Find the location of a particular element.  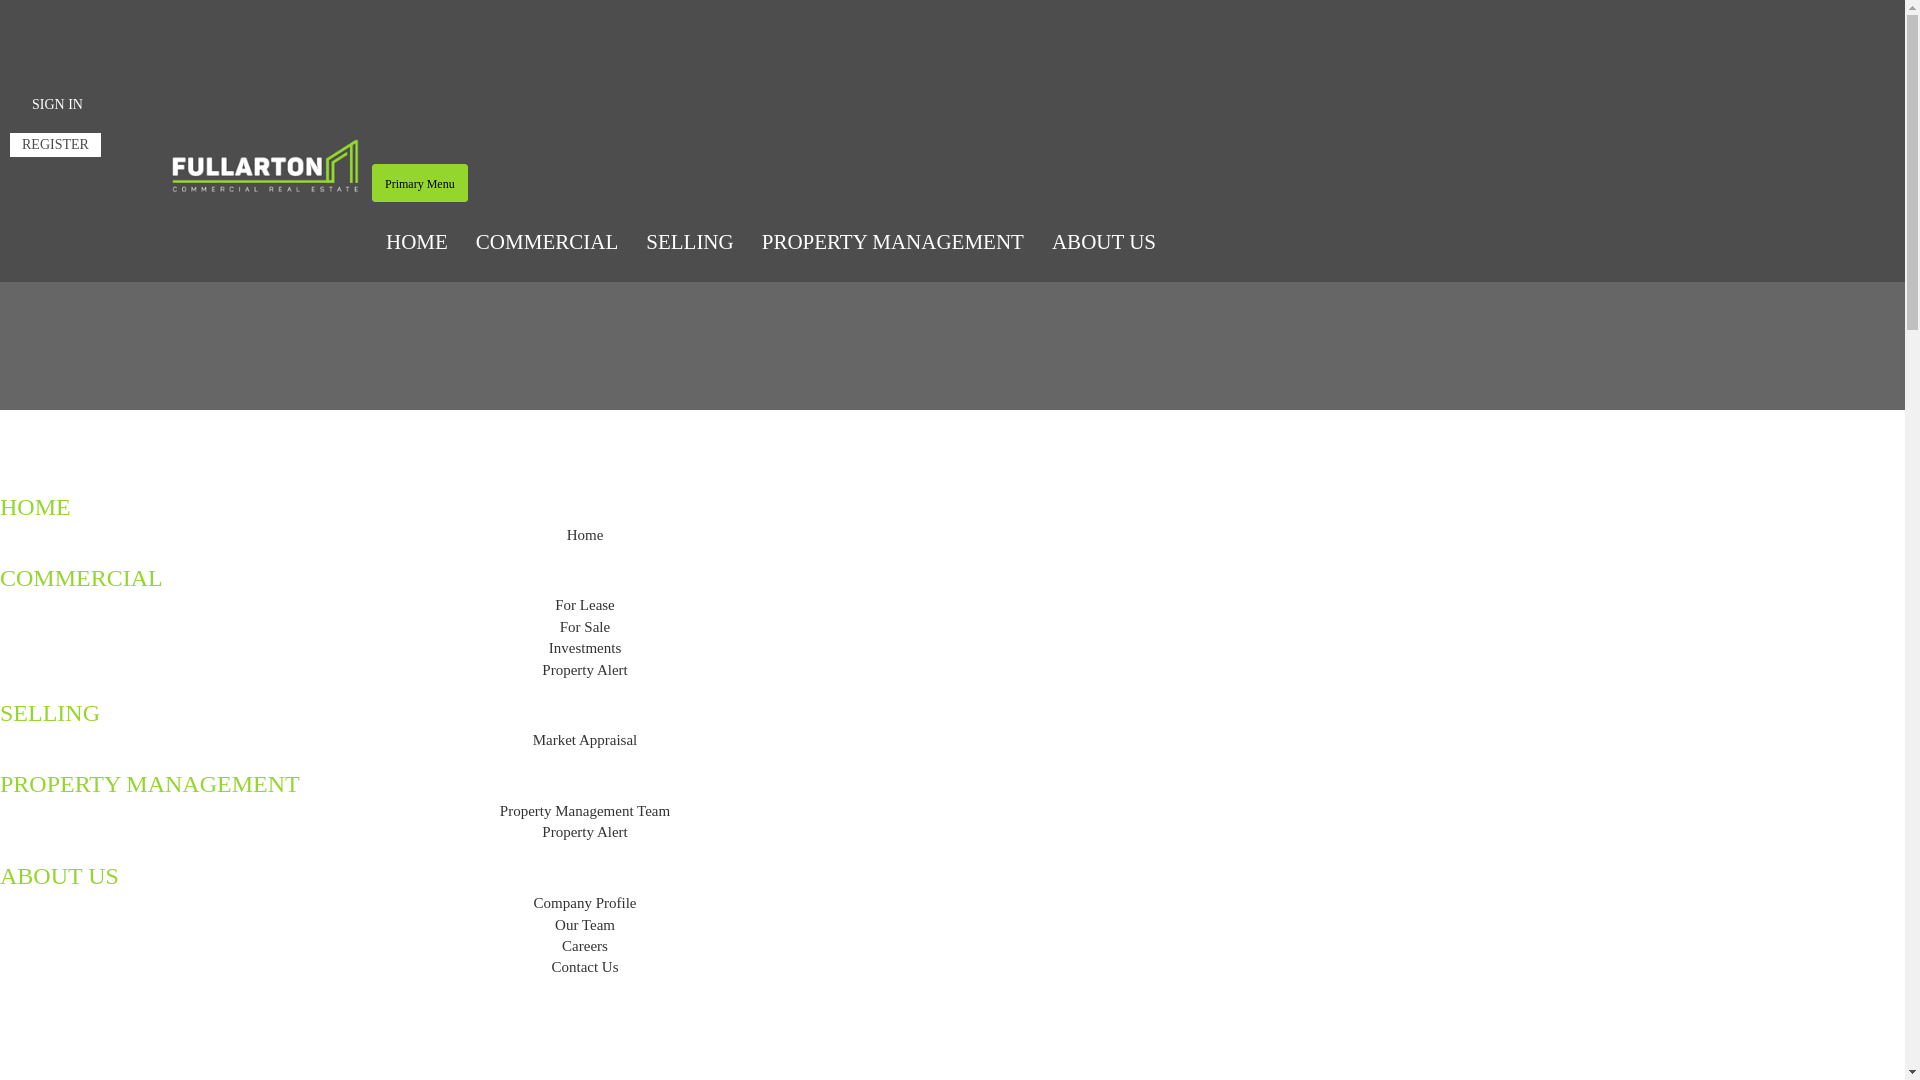

For Sale is located at coordinates (585, 626).